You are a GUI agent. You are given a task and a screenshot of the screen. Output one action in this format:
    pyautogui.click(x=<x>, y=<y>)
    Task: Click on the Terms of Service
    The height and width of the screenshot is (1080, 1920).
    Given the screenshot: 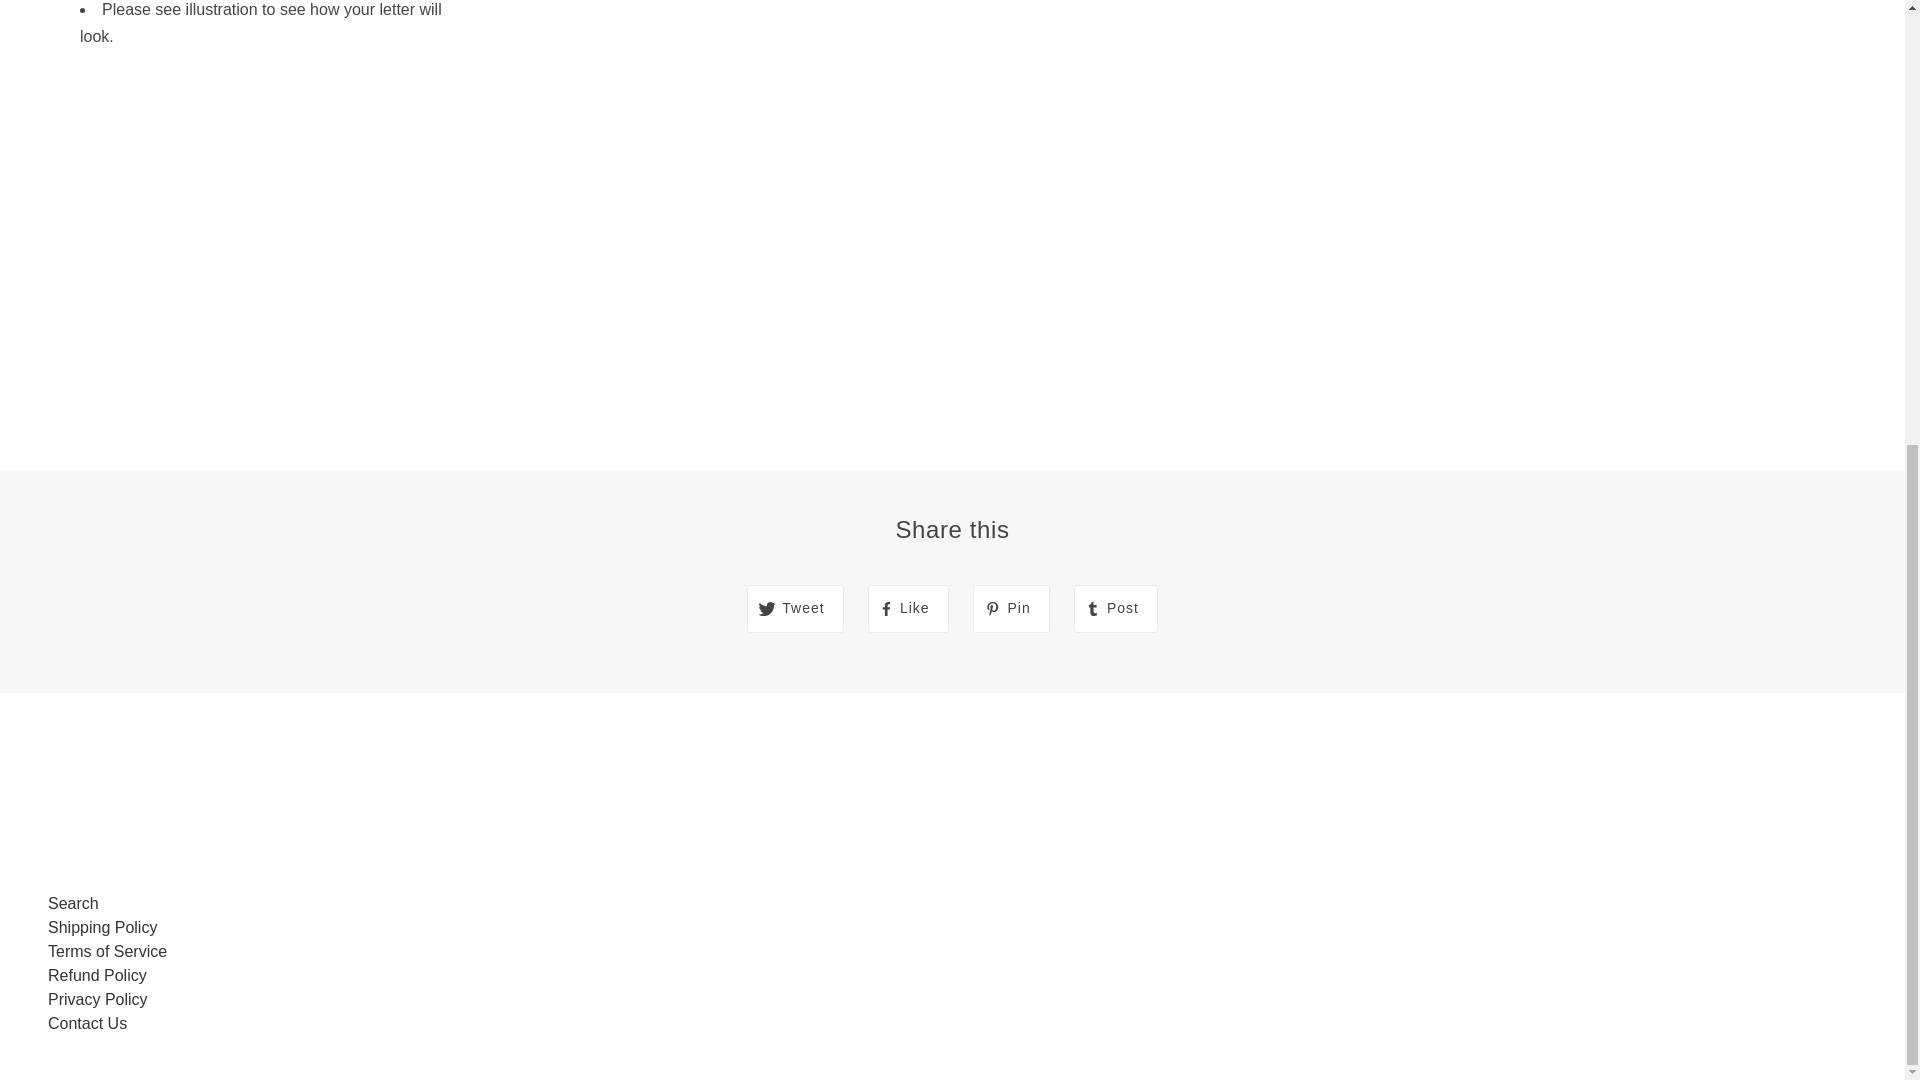 What is the action you would take?
    pyautogui.click(x=108, y=951)
    